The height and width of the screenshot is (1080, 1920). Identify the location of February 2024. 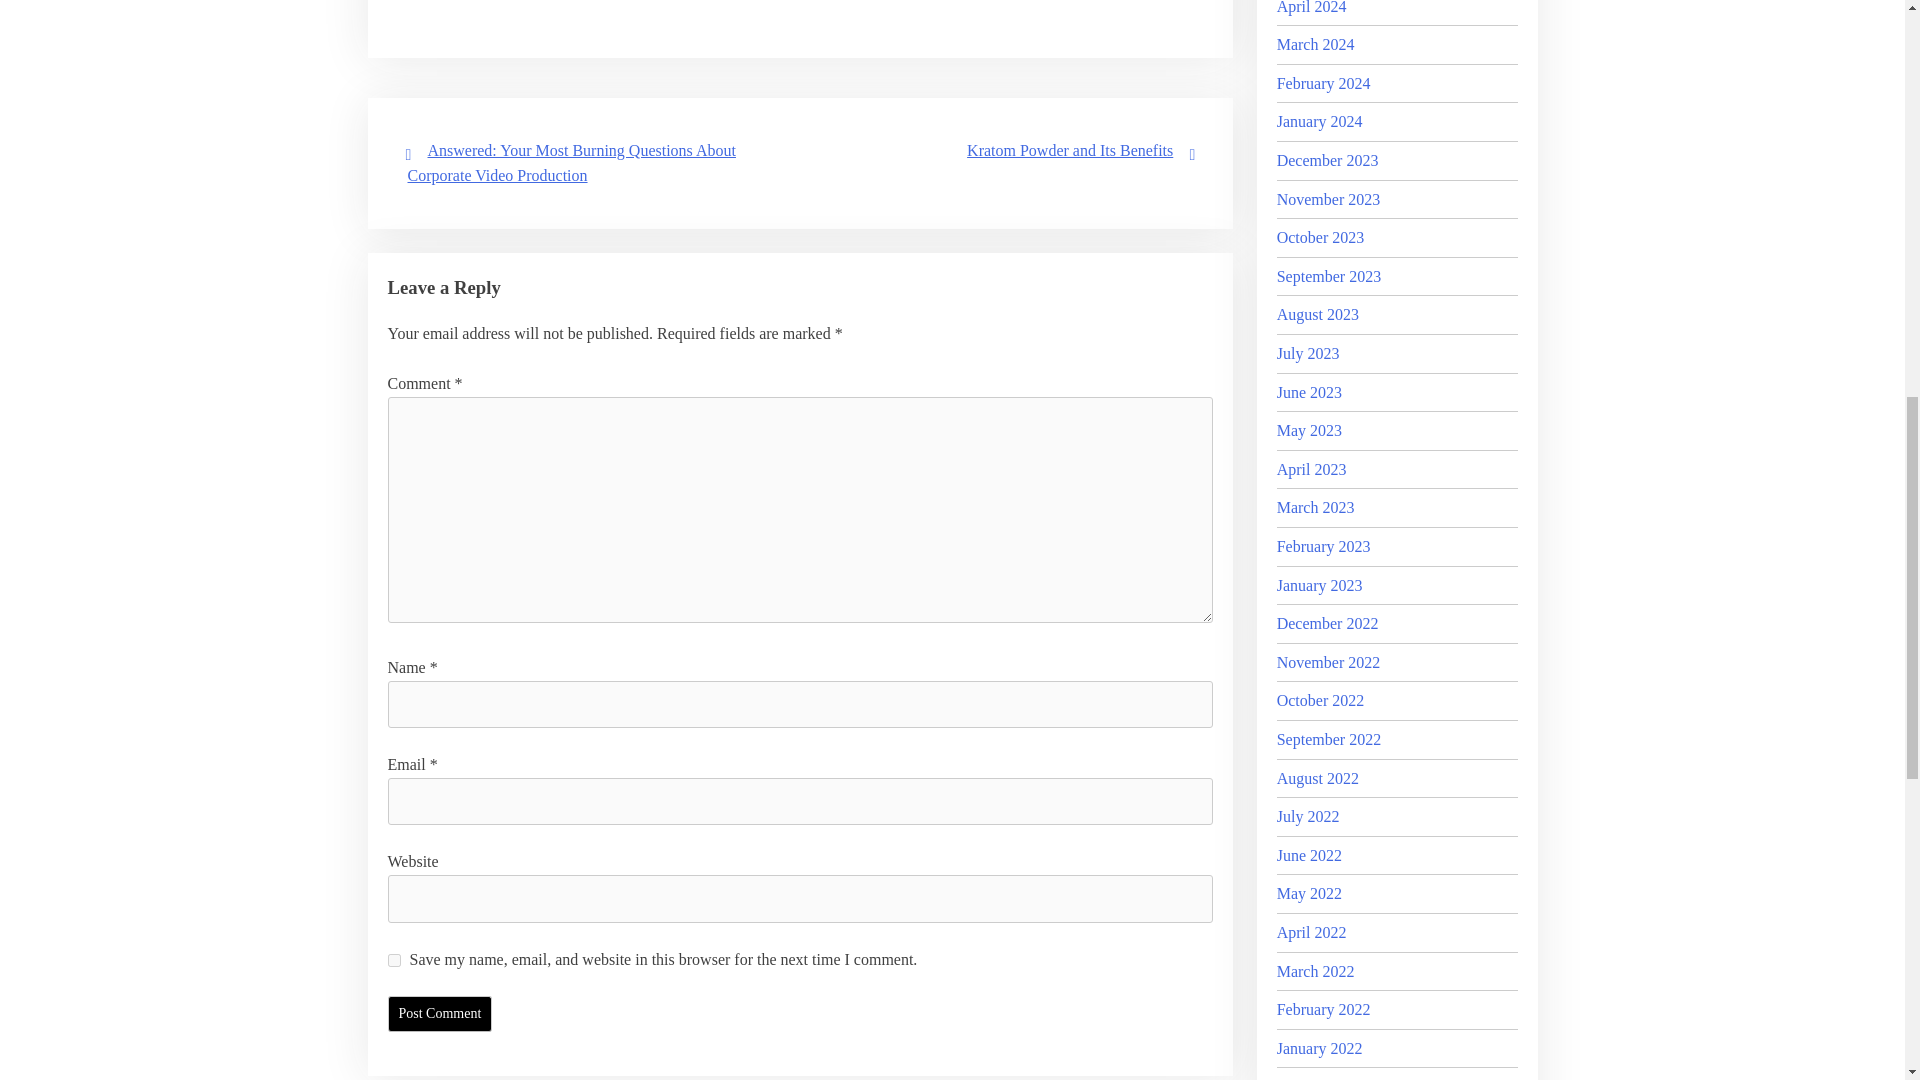
(1323, 82).